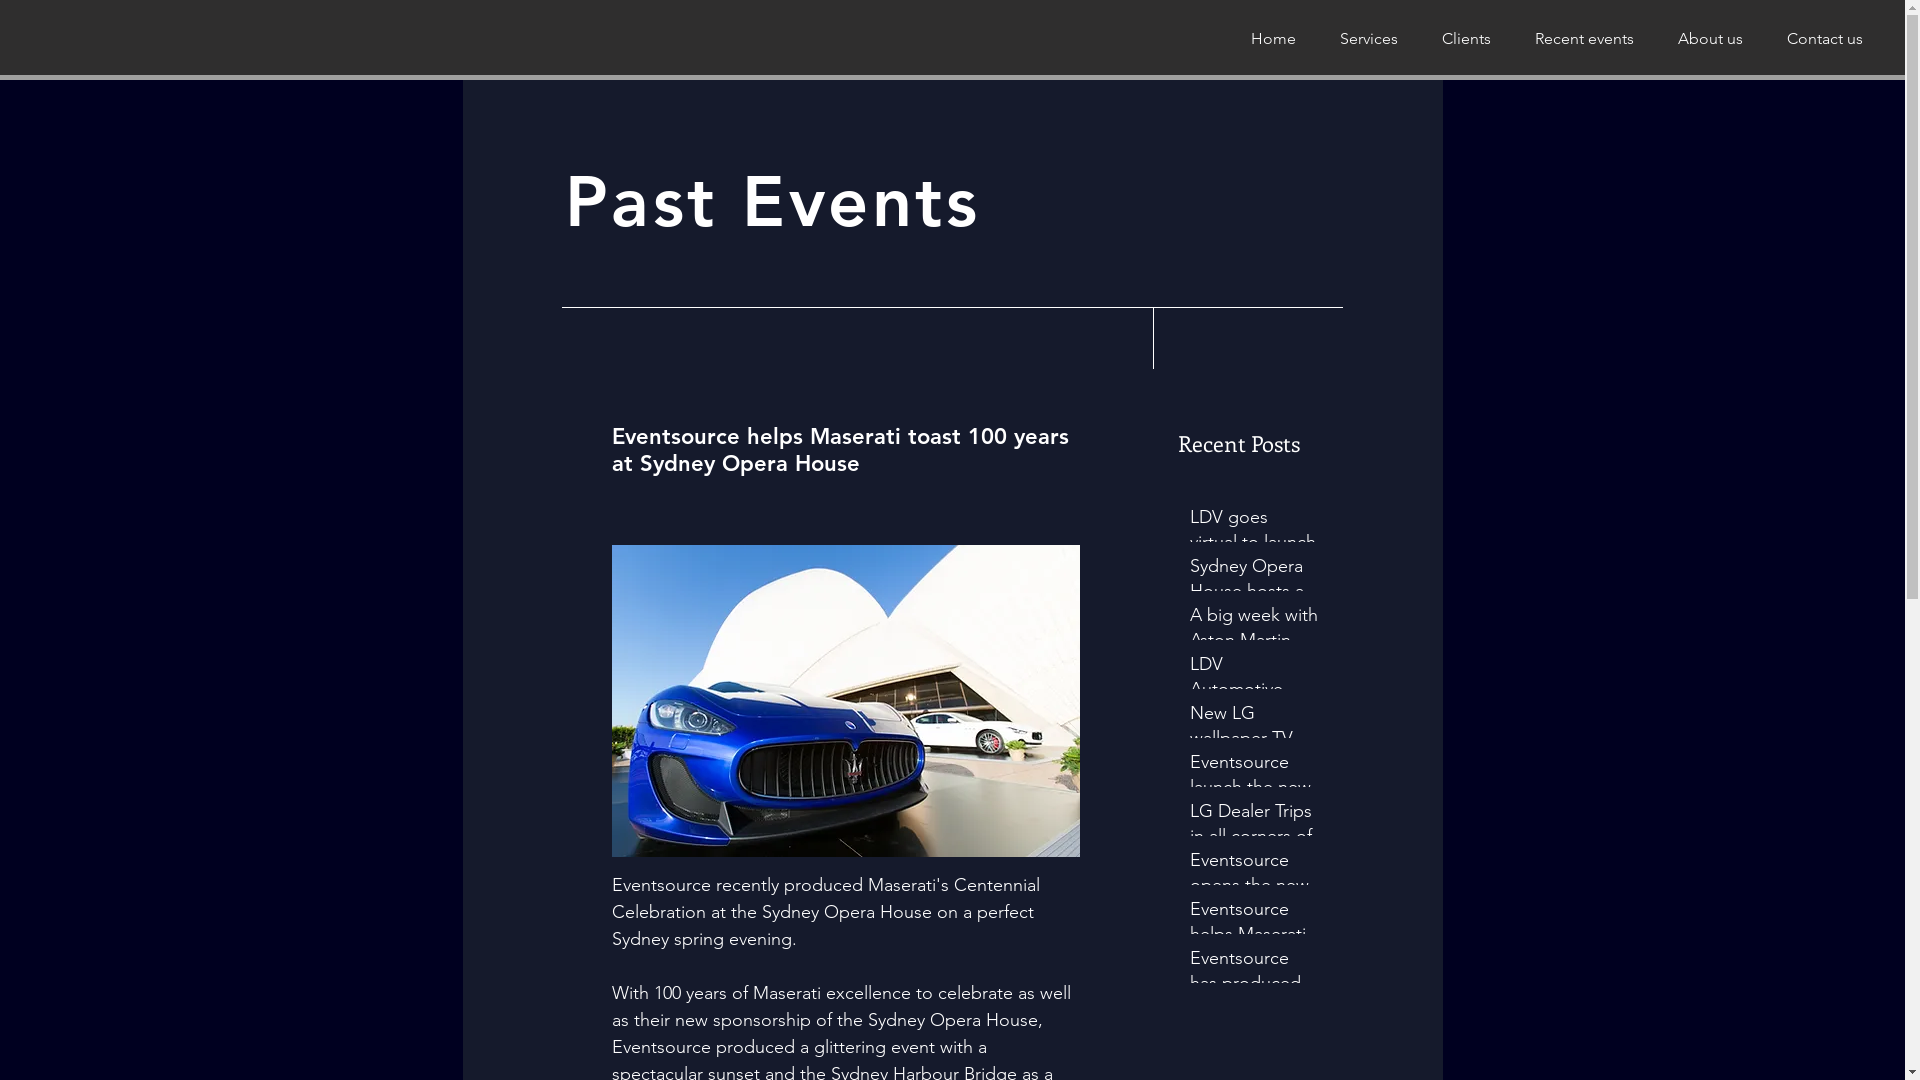 This screenshot has height=1080, width=1920. What do you see at coordinates (1466, 38) in the screenshot?
I see `Clients` at bounding box center [1466, 38].